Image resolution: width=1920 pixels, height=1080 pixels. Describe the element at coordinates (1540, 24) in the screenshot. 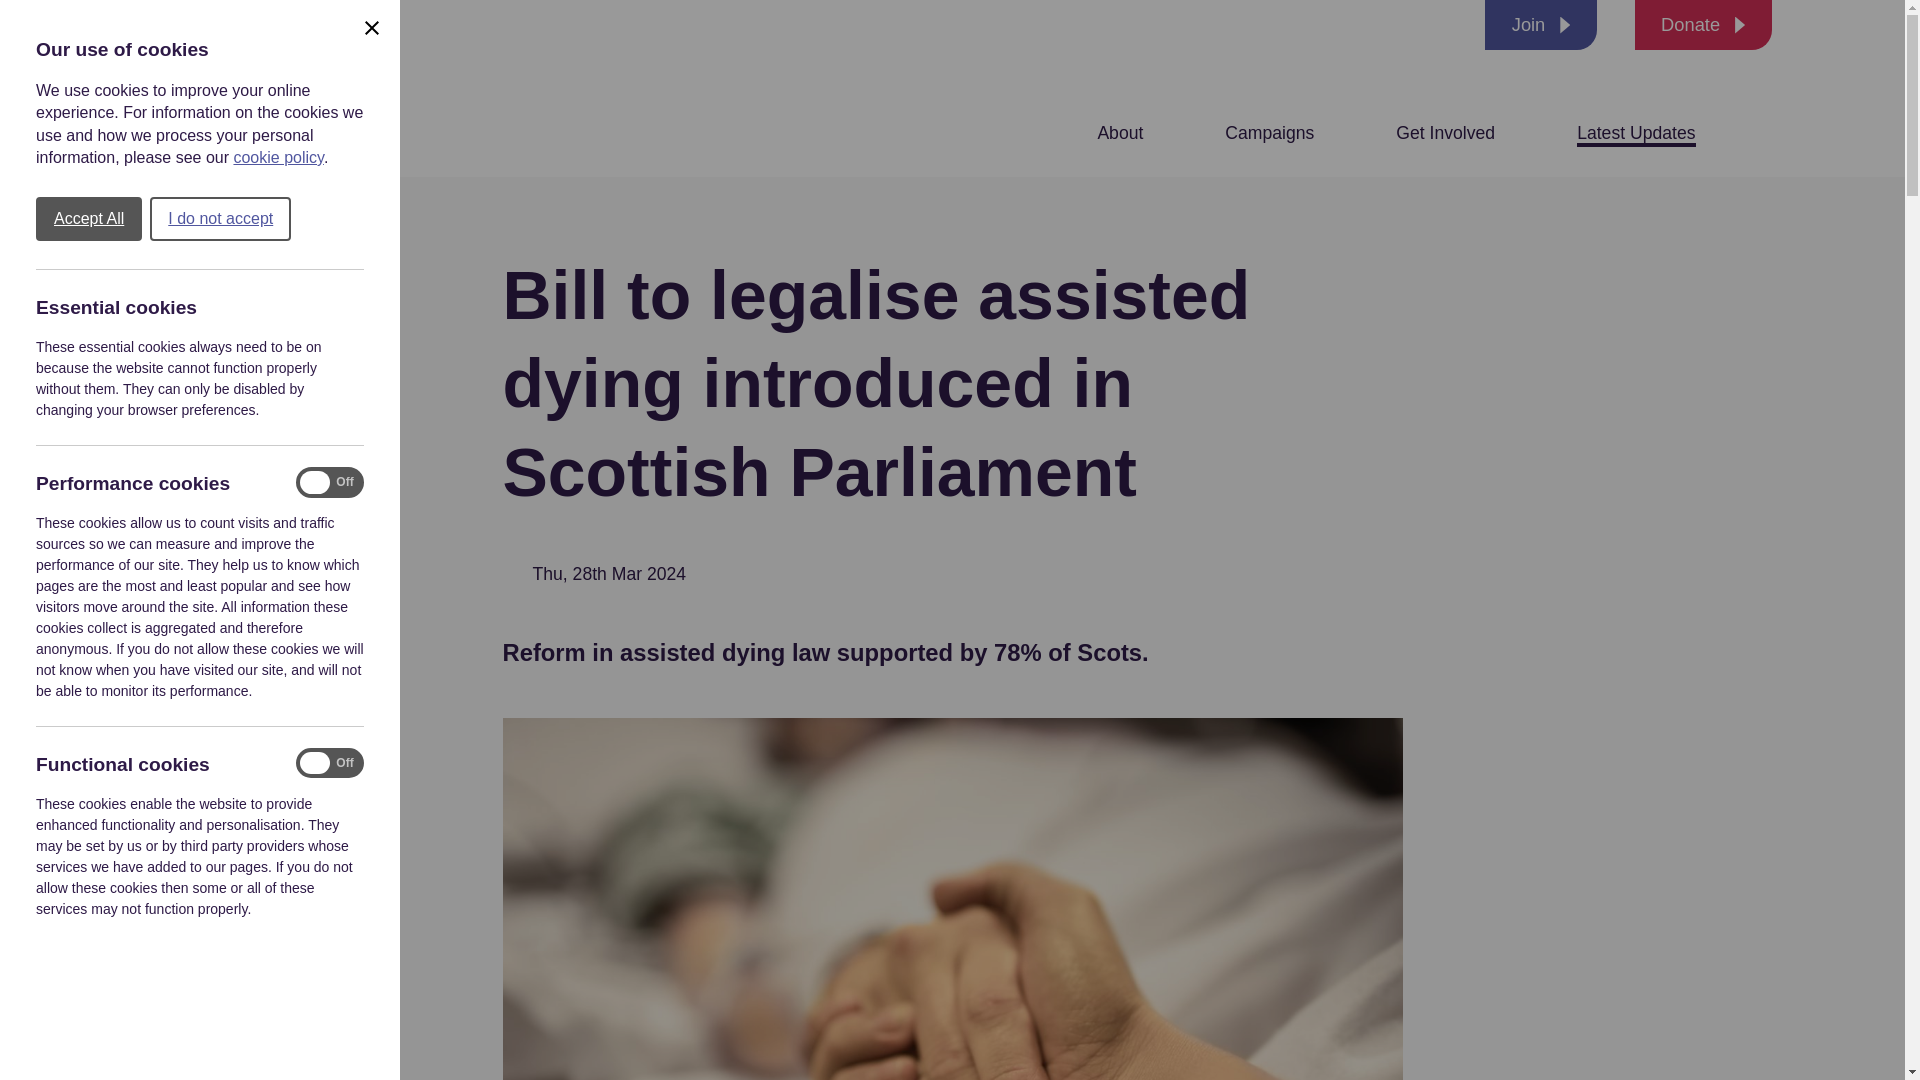

I see `Join` at that location.